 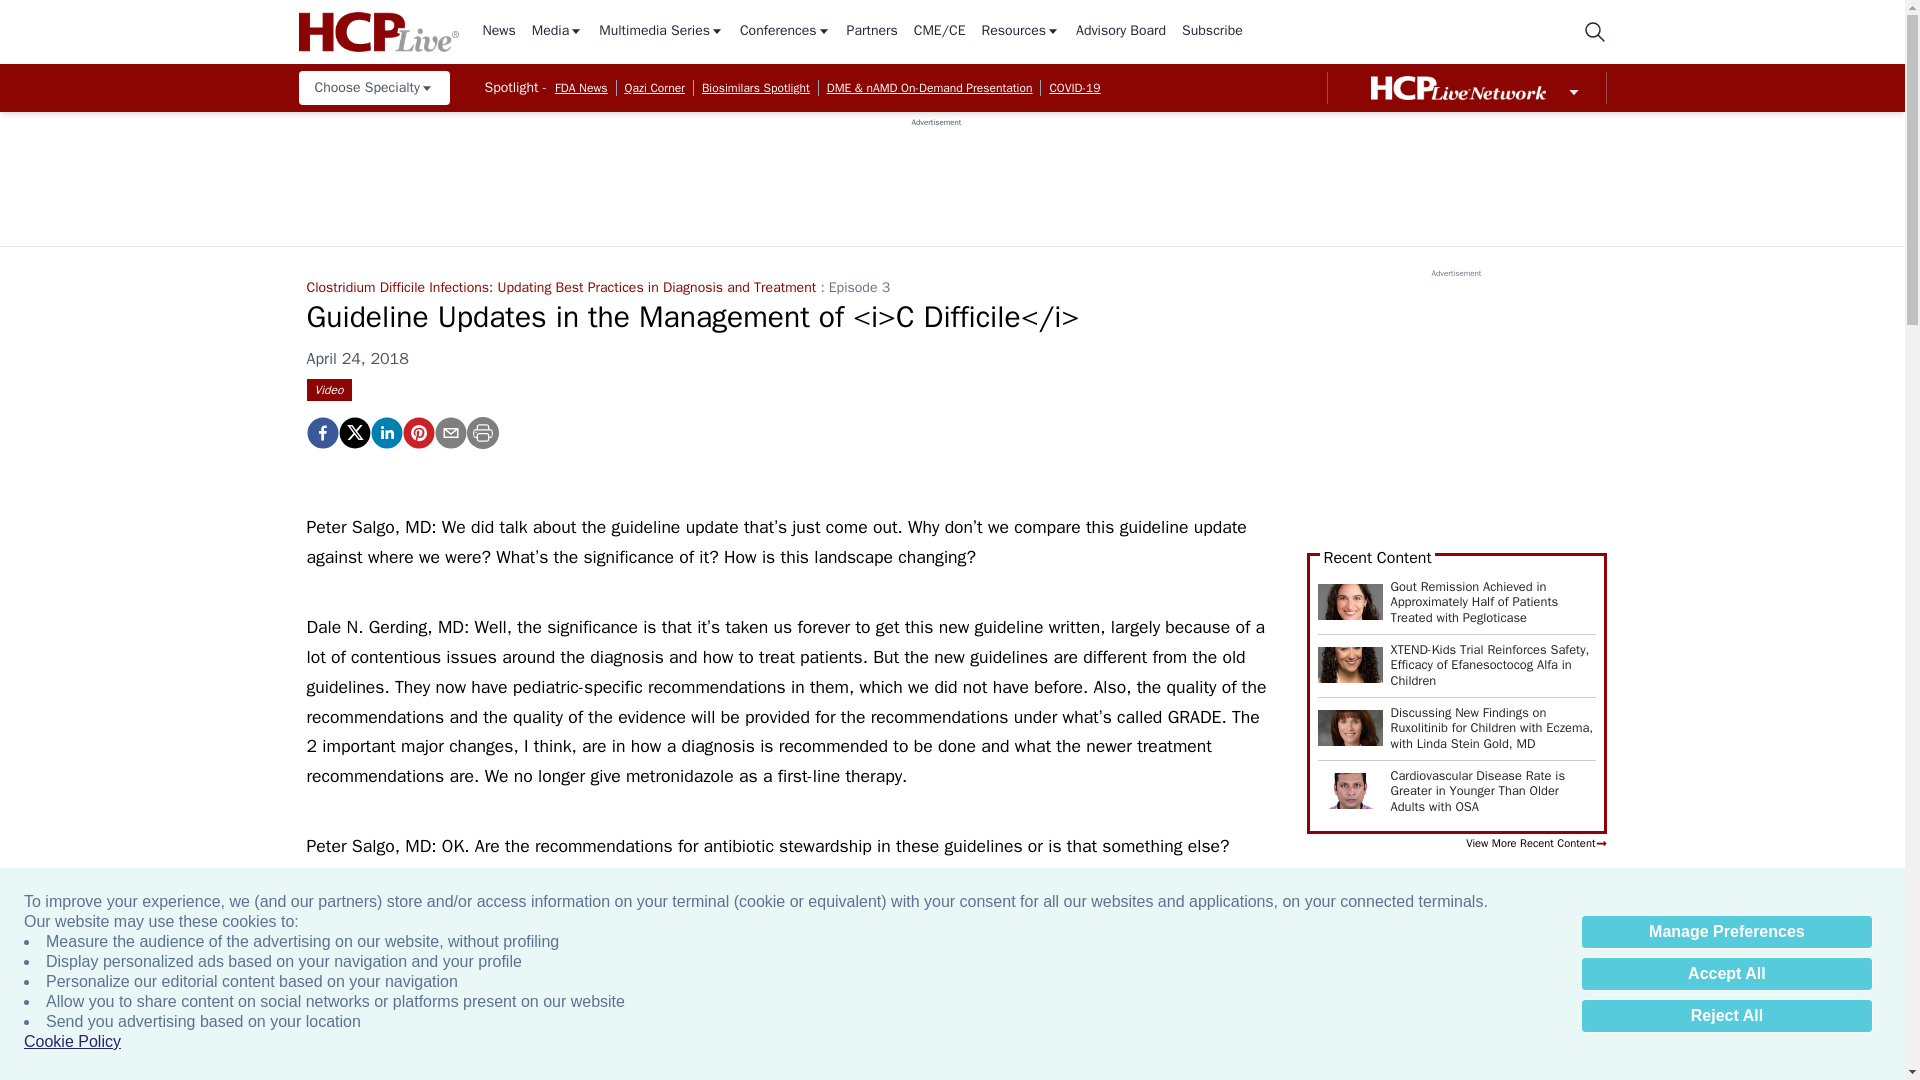 I want to click on Conferences, so click(x=785, y=32).